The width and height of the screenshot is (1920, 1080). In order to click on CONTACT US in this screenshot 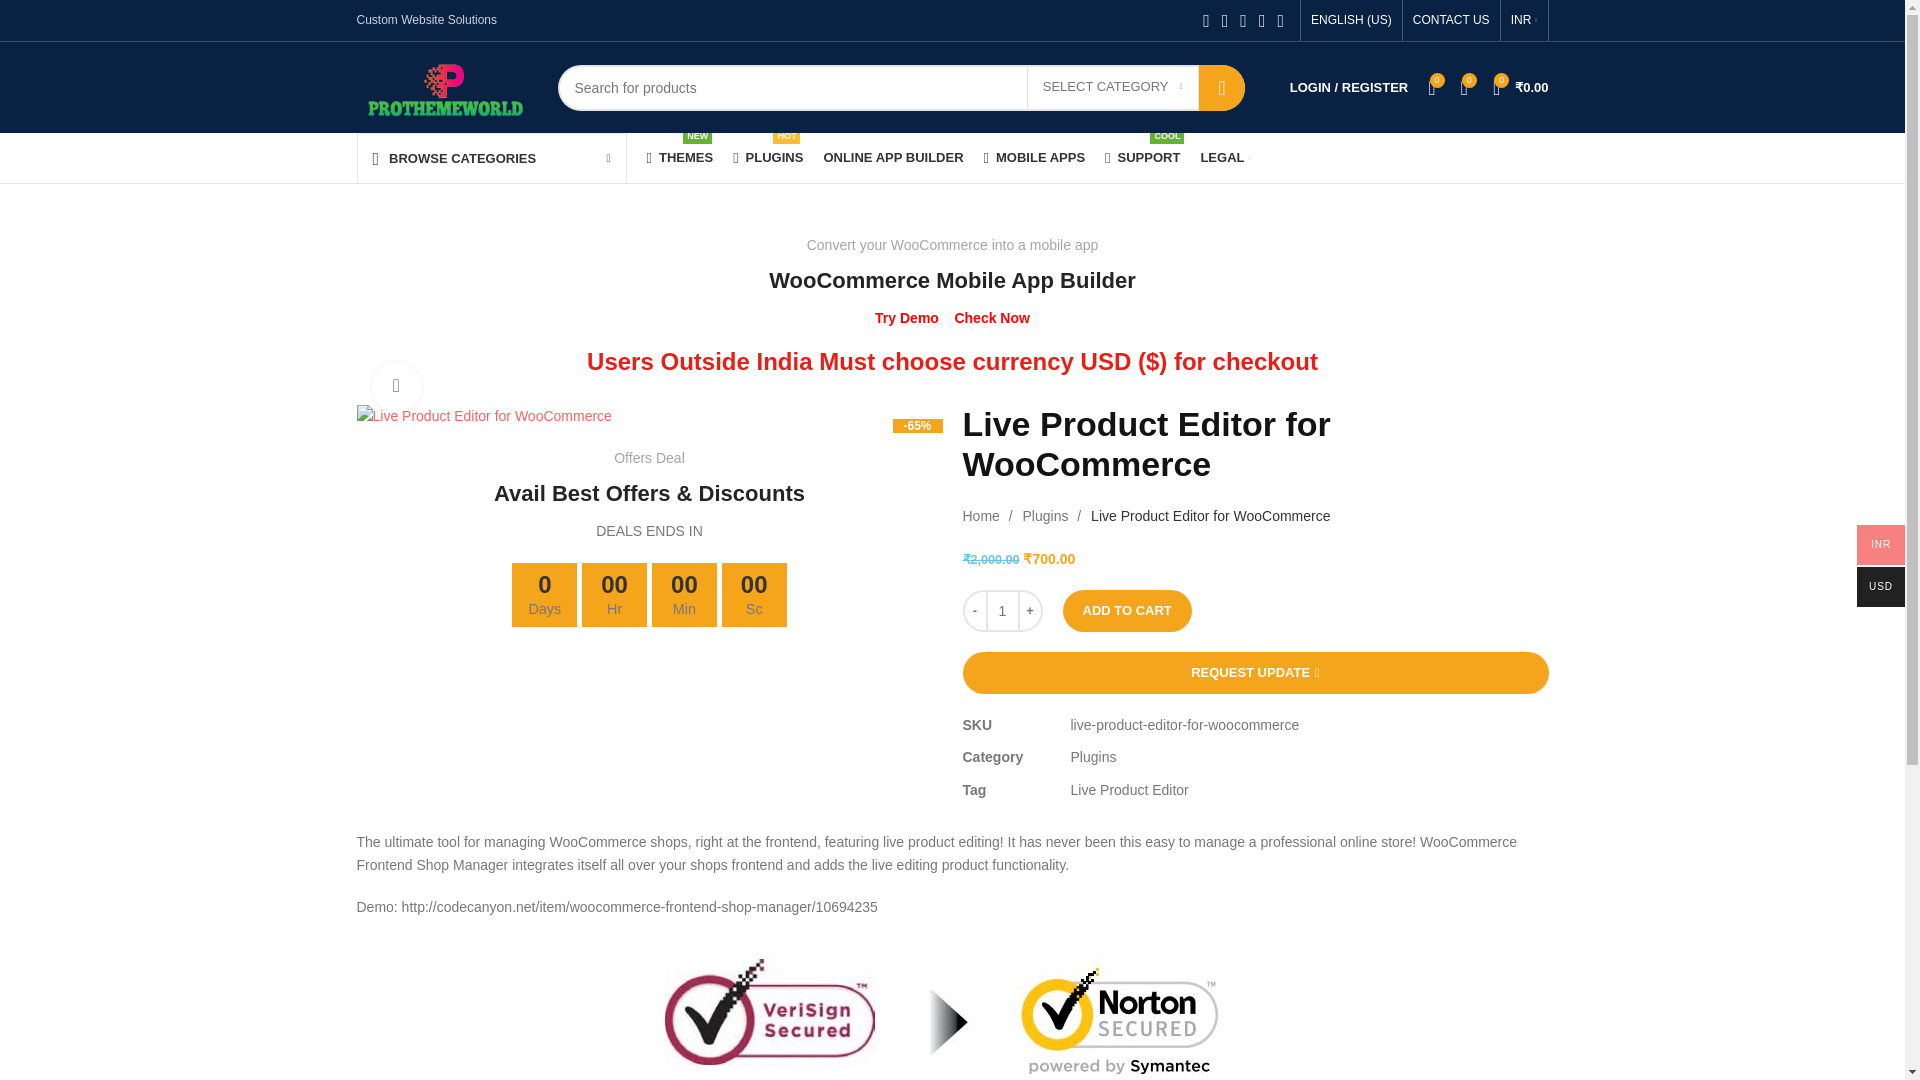, I will do `click(1451, 20)`.